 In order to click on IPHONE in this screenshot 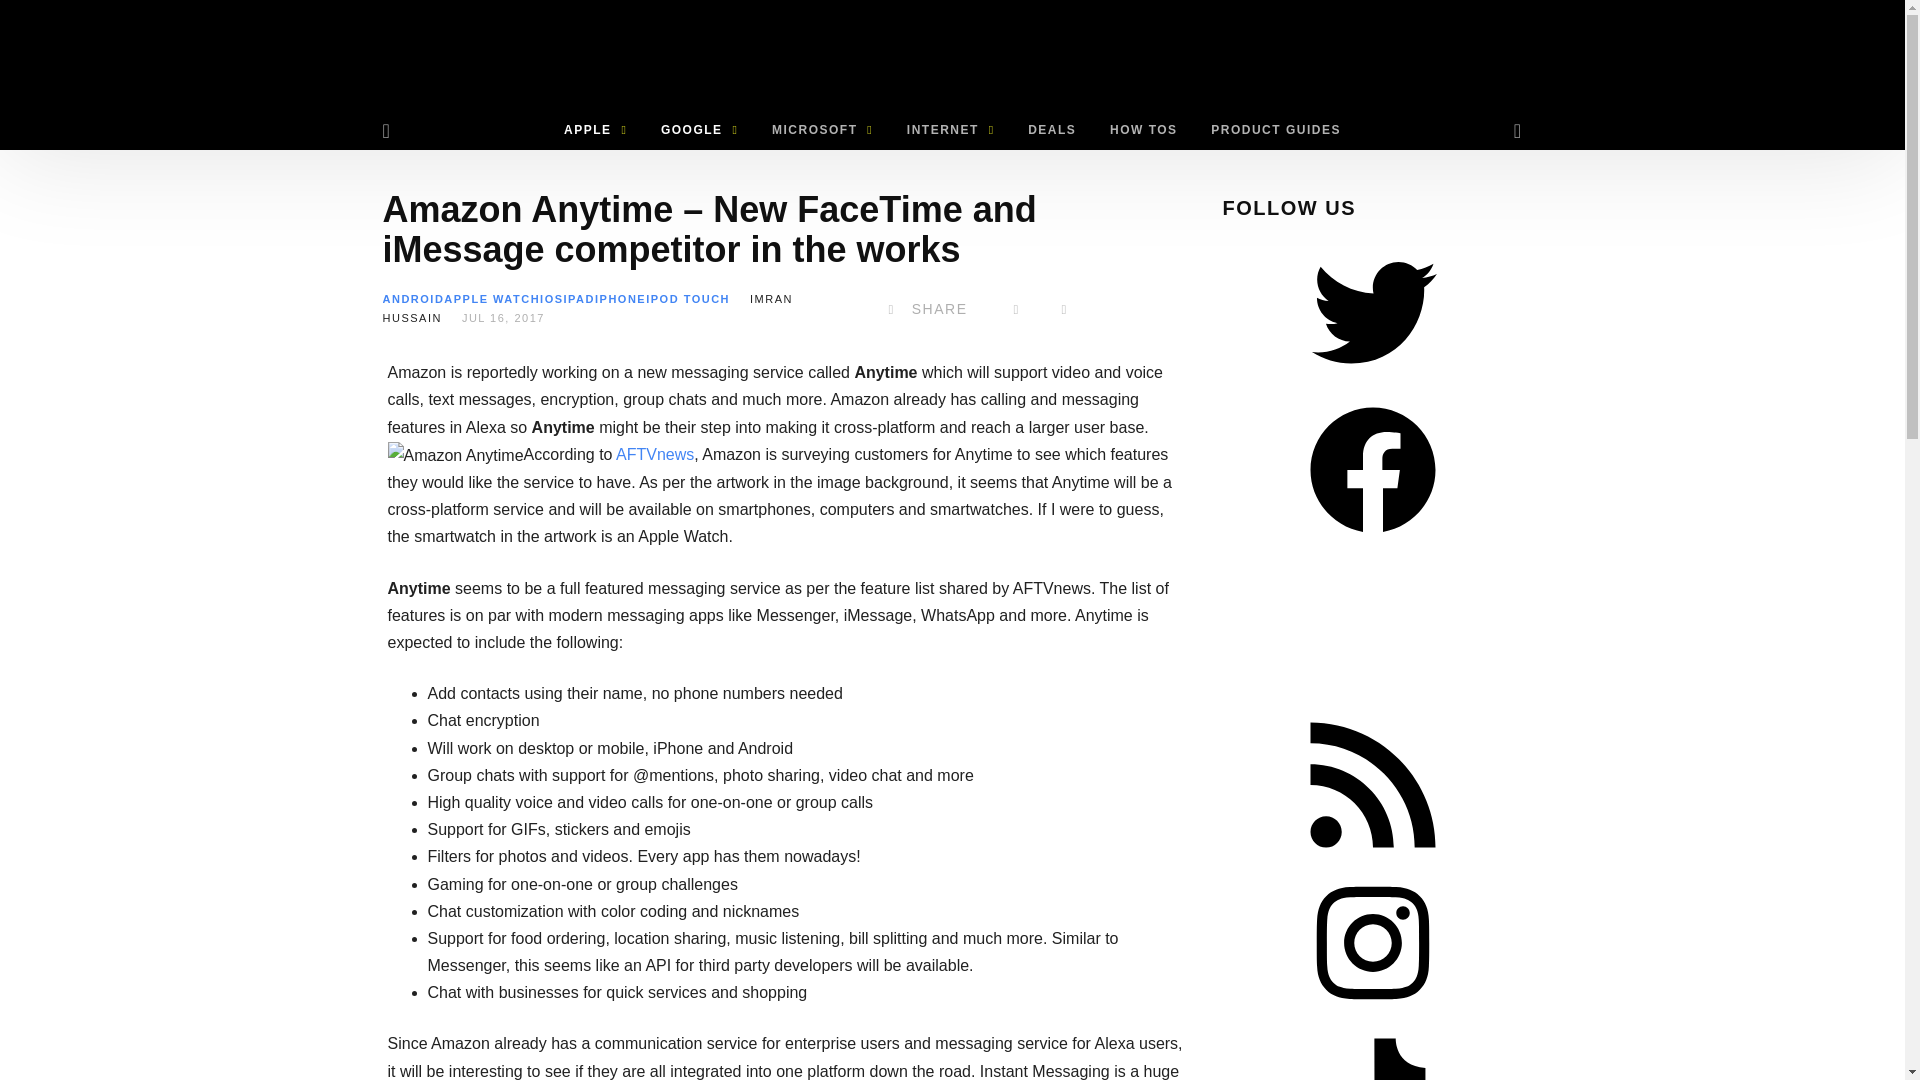, I will do `click(620, 298)`.